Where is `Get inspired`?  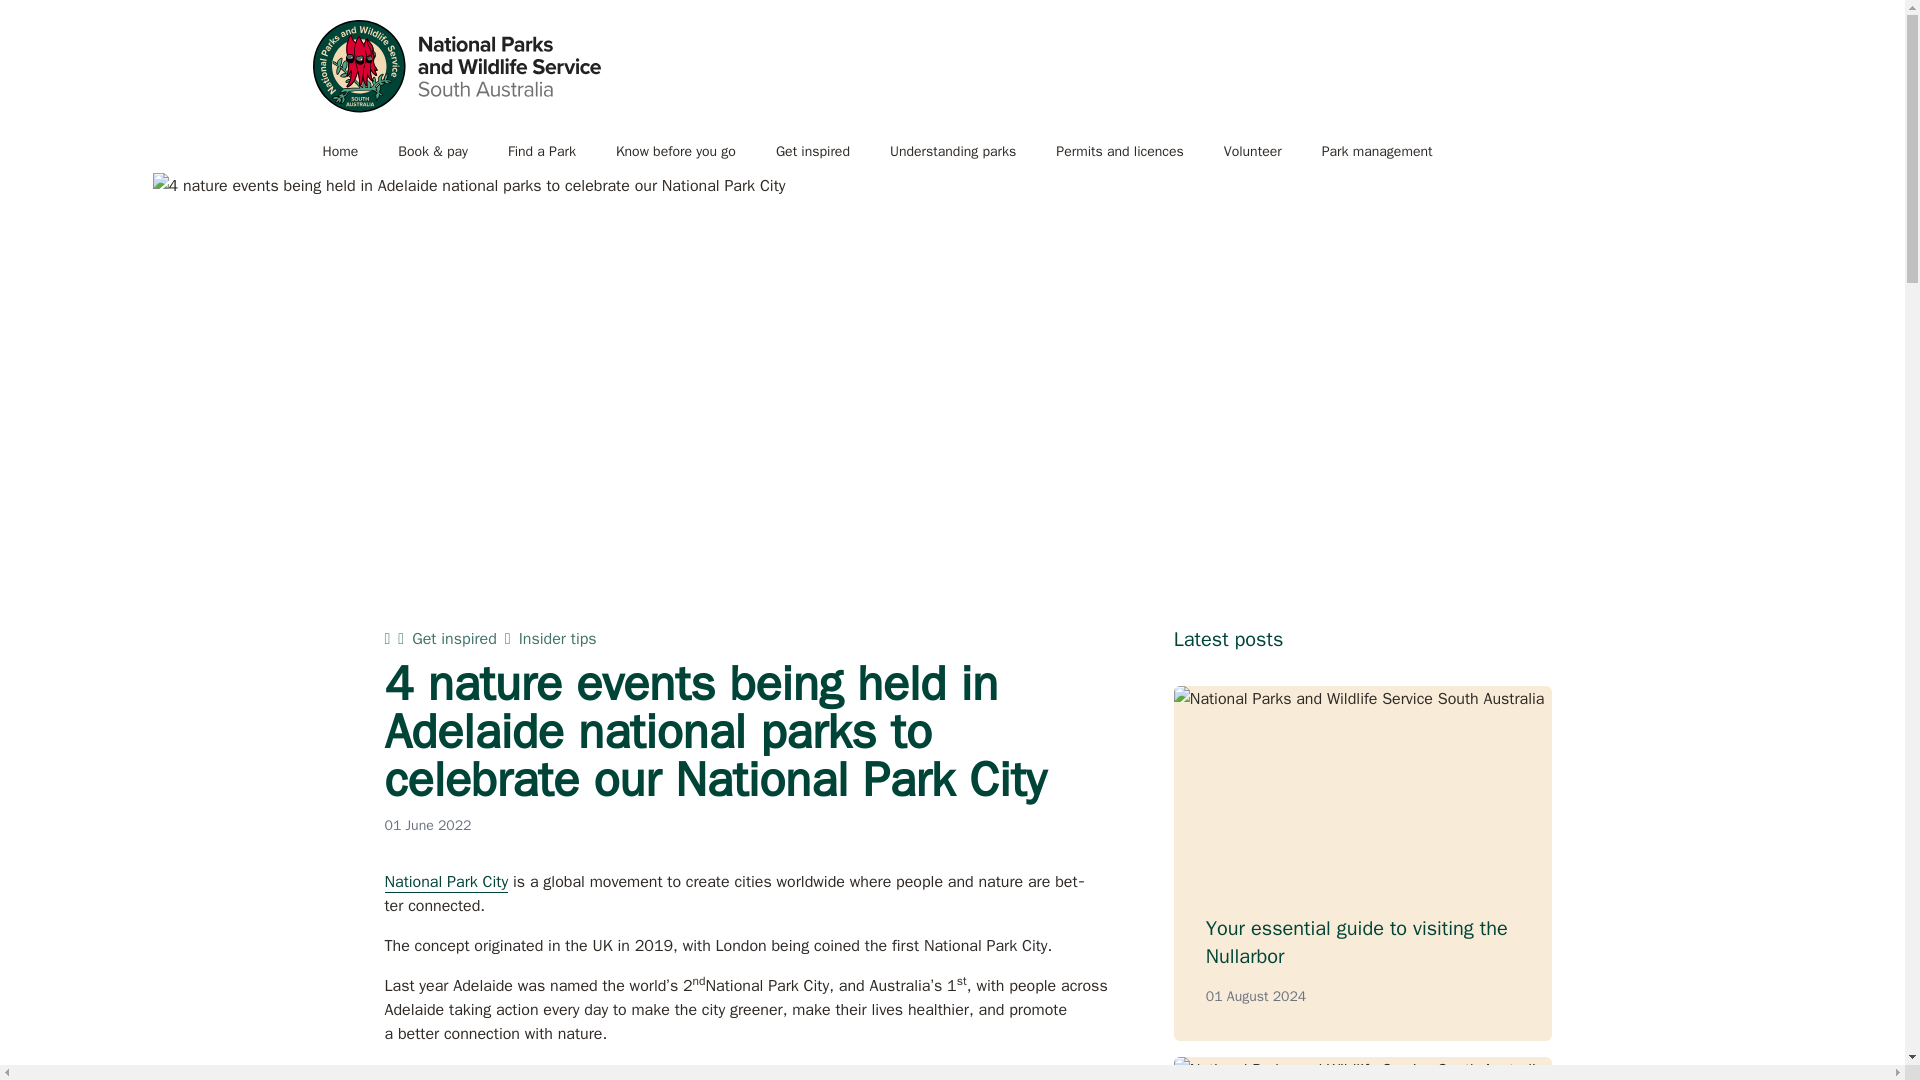
Get inspired is located at coordinates (812, 152).